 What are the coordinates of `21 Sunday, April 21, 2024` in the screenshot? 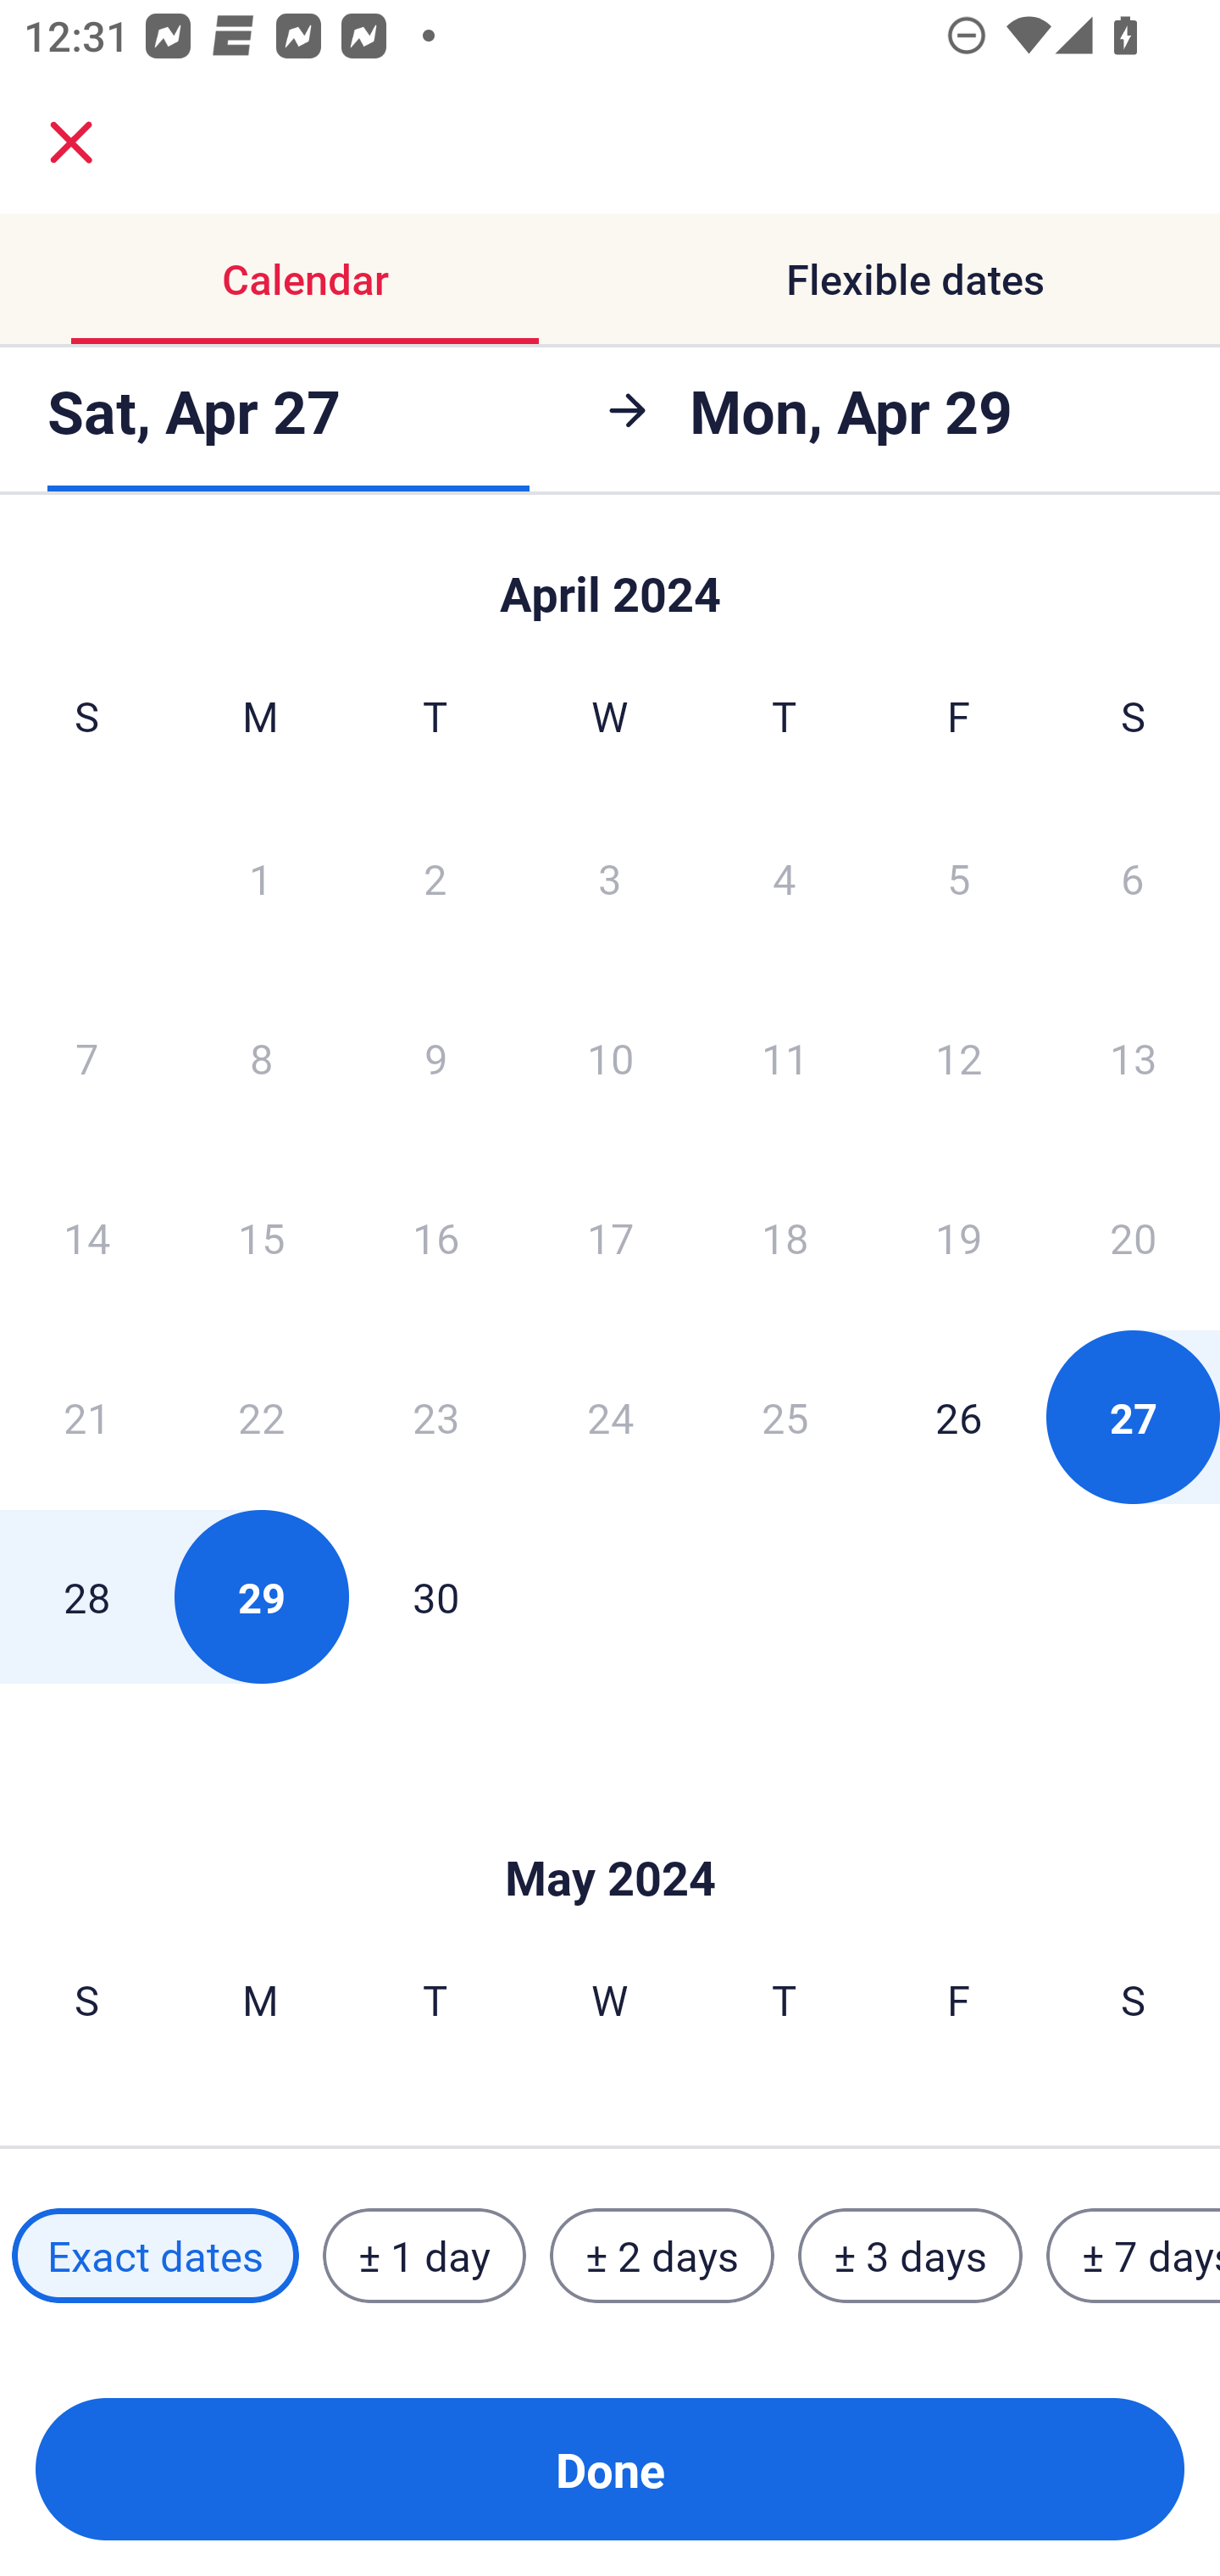 It's located at (86, 1417).